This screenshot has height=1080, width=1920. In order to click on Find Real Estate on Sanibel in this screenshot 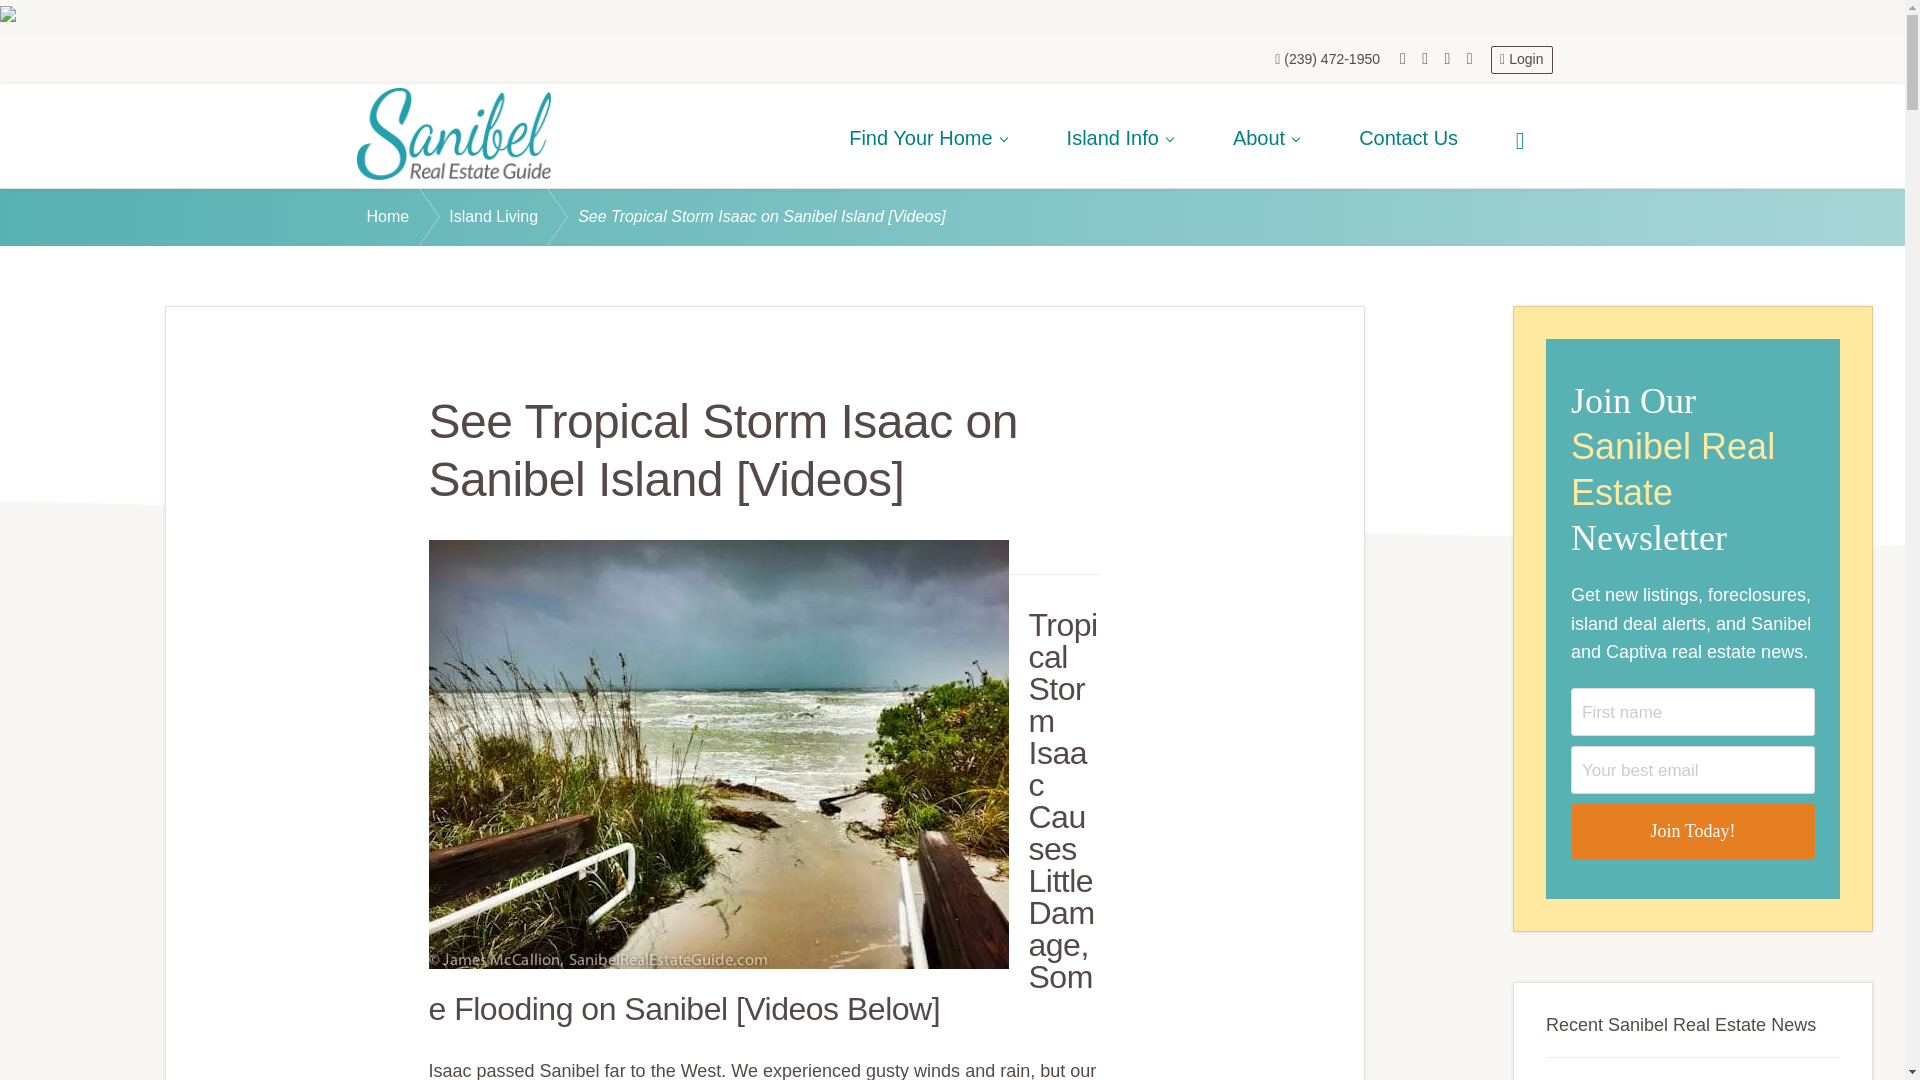, I will do `click(928, 136)`.